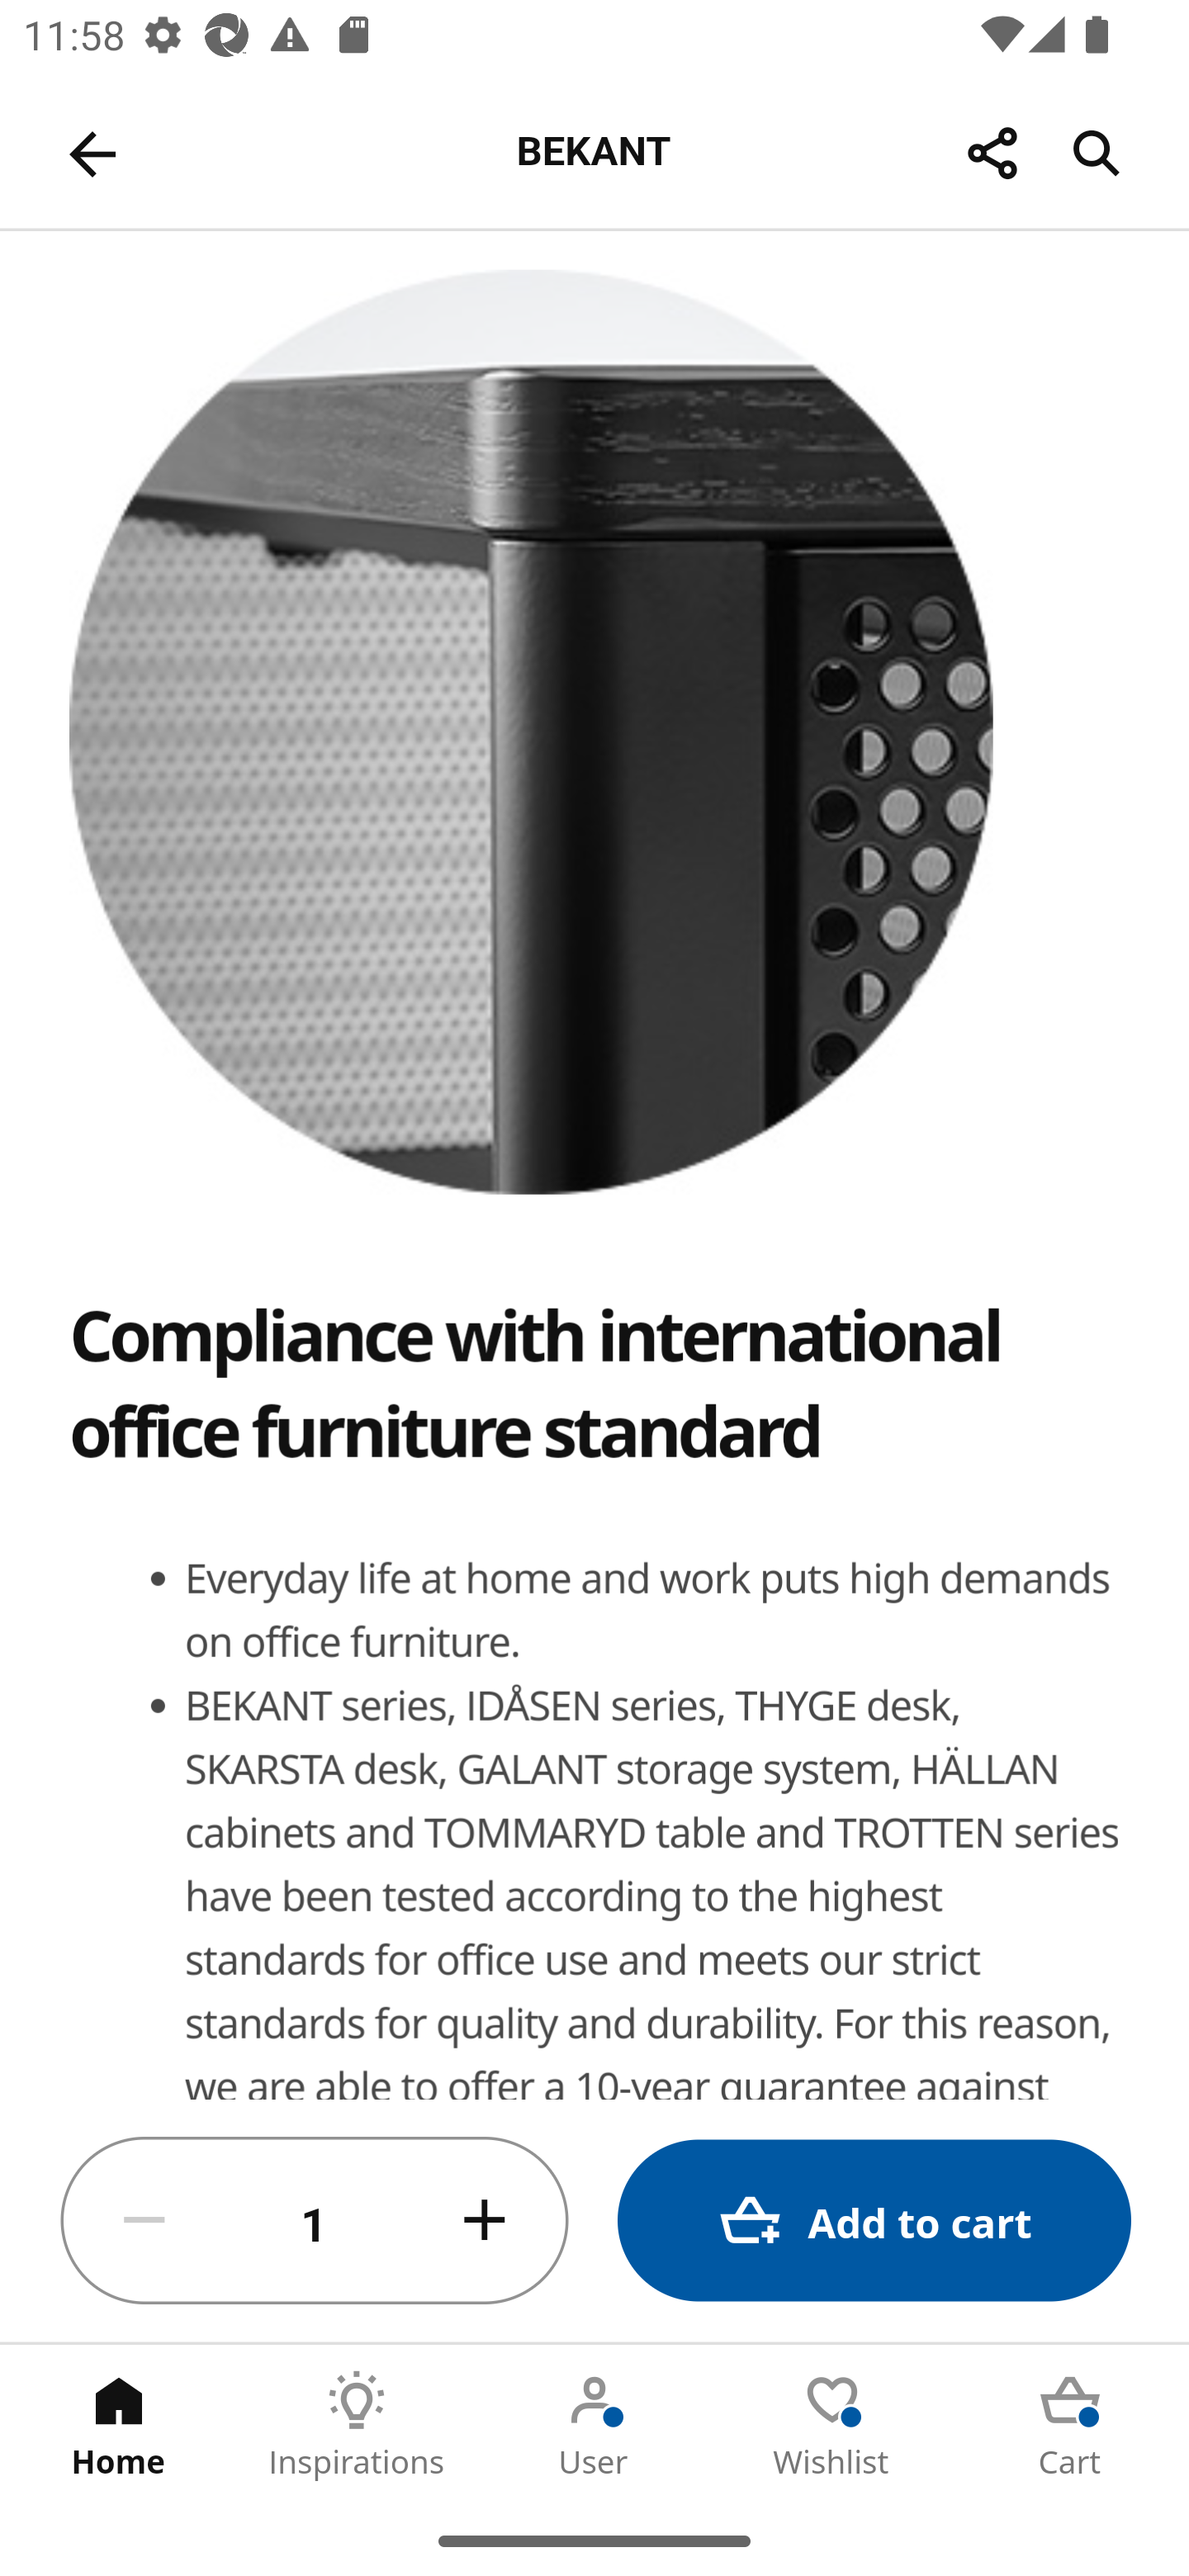 This screenshot has width=1189, height=2576. I want to click on Home
Tab 1 of 5, so click(119, 2425).